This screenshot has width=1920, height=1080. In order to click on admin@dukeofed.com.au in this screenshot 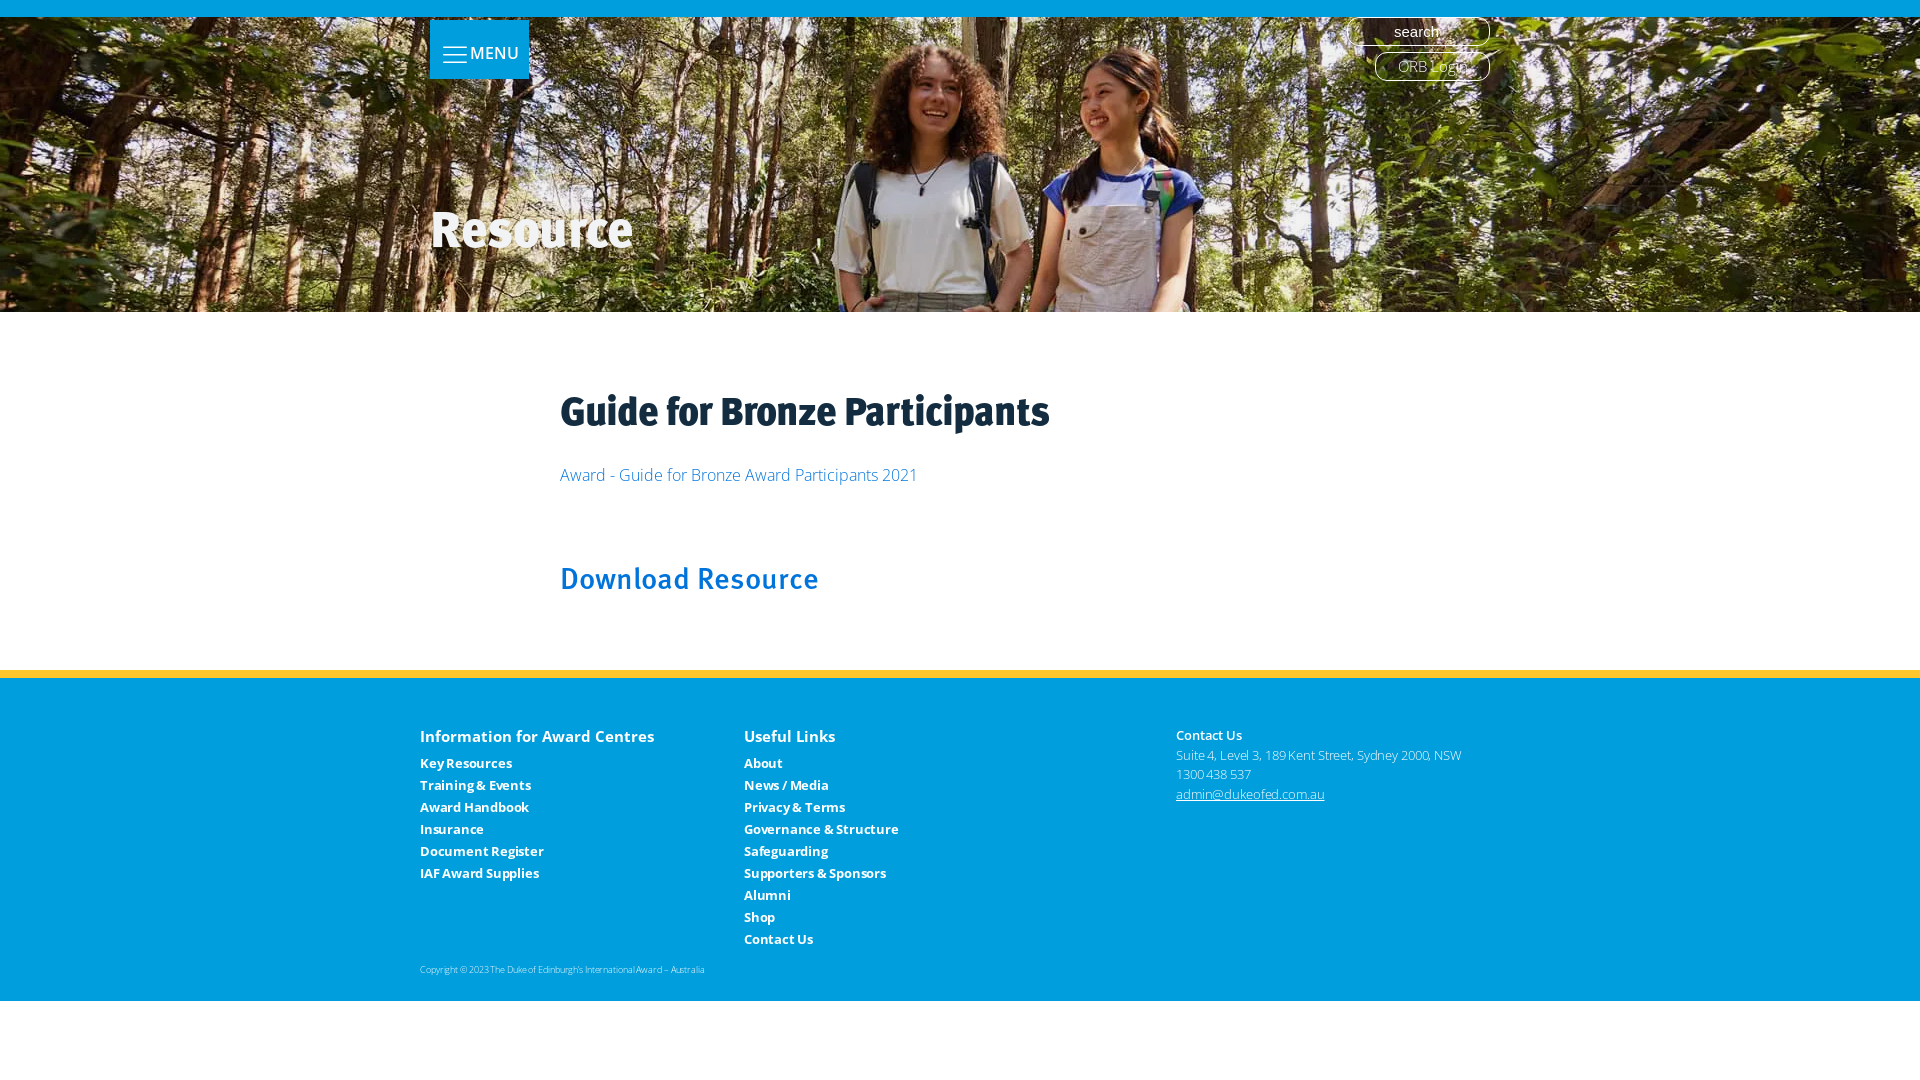, I will do `click(1250, 794)`.